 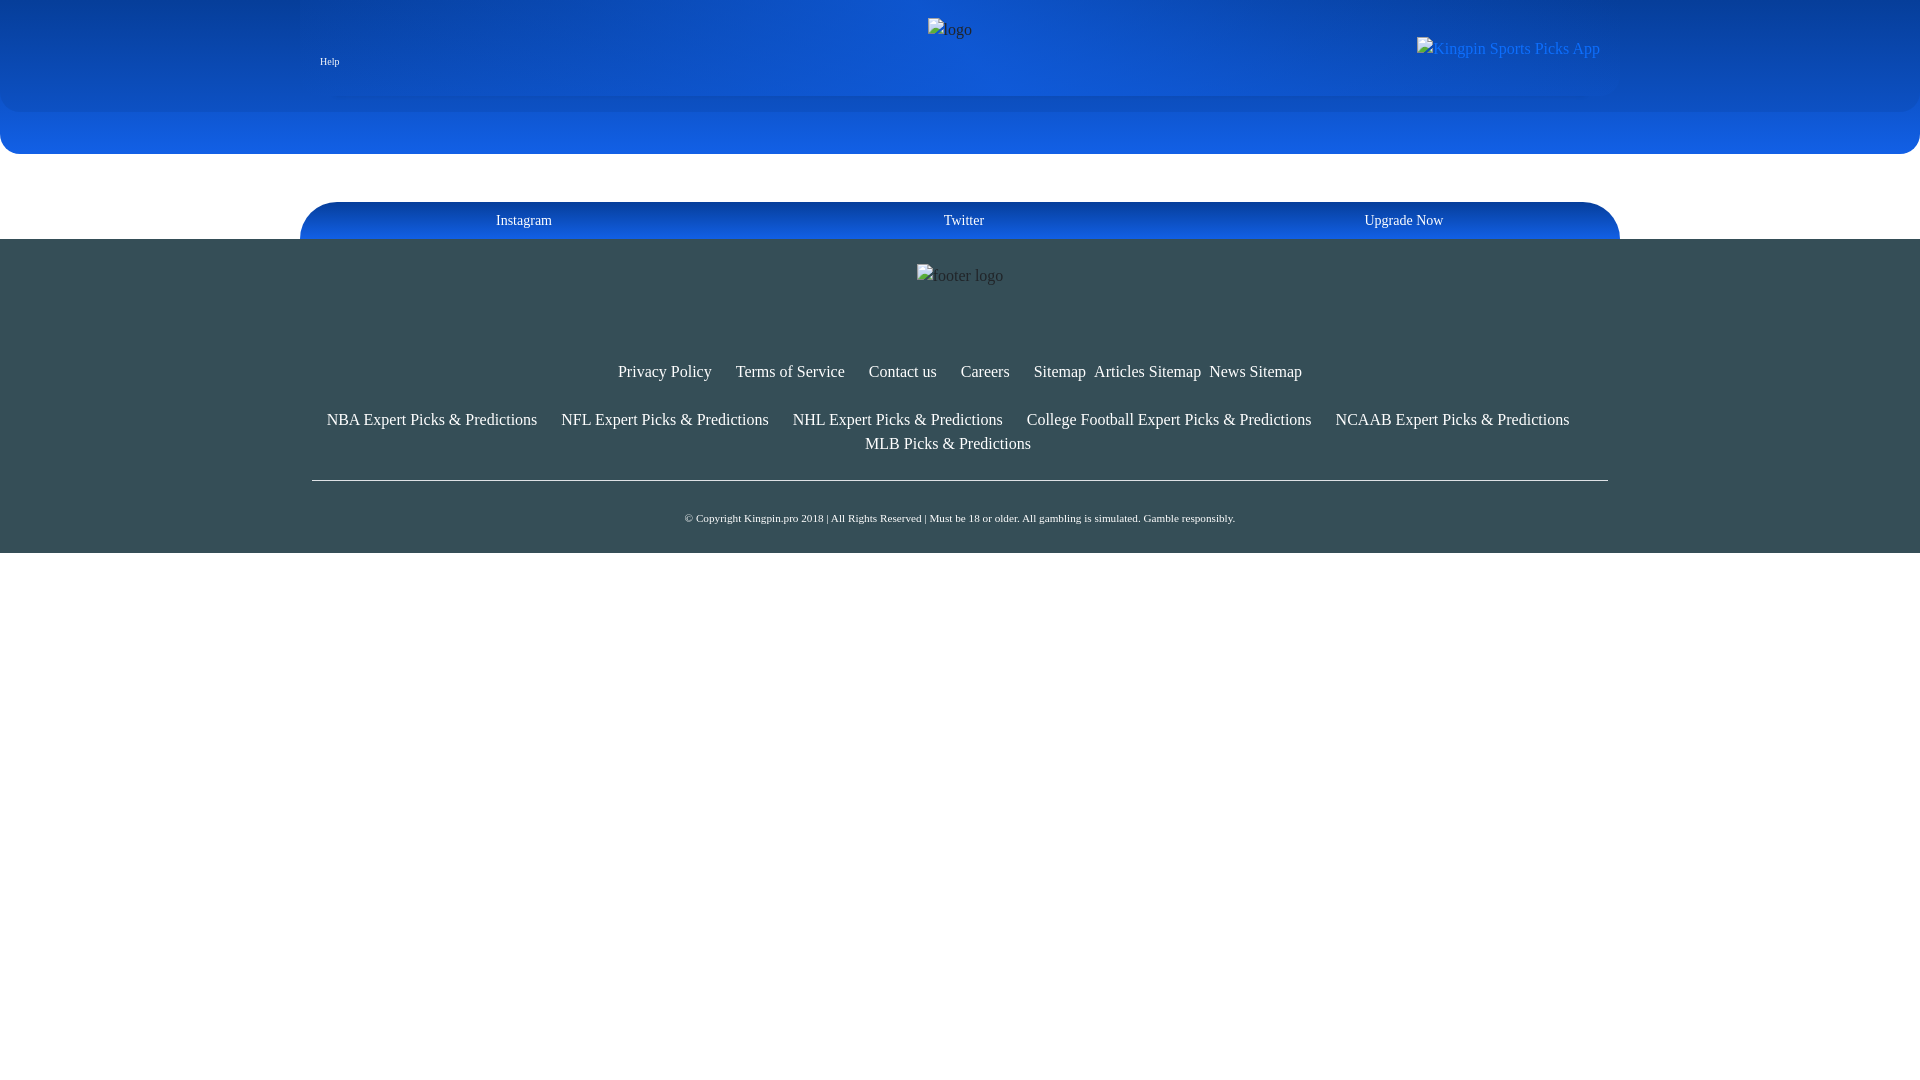 What do you see at coordinates (790, 371) in the screenshot?
I see `Terms of Service` at bounding box center [790, 371].